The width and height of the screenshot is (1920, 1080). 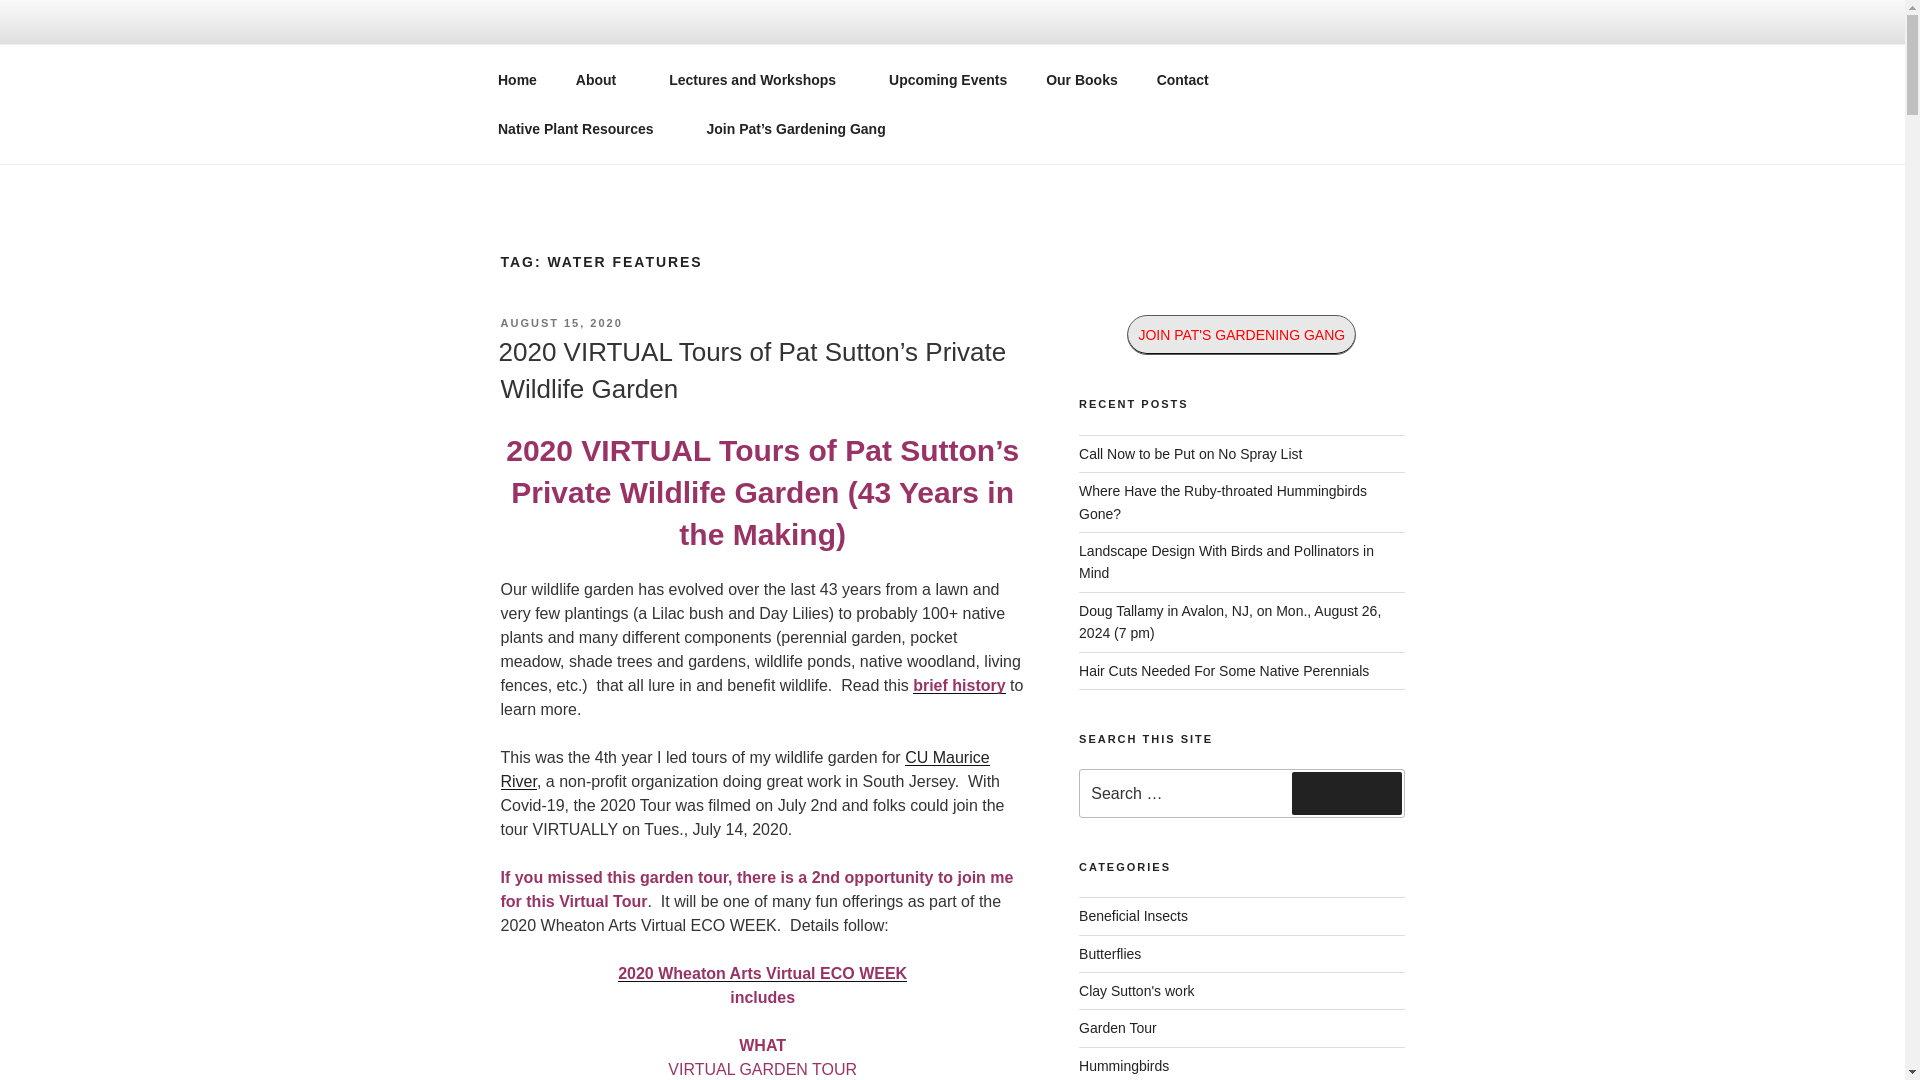 I want to click on Upcoming Events, so click(x=948, y=80).